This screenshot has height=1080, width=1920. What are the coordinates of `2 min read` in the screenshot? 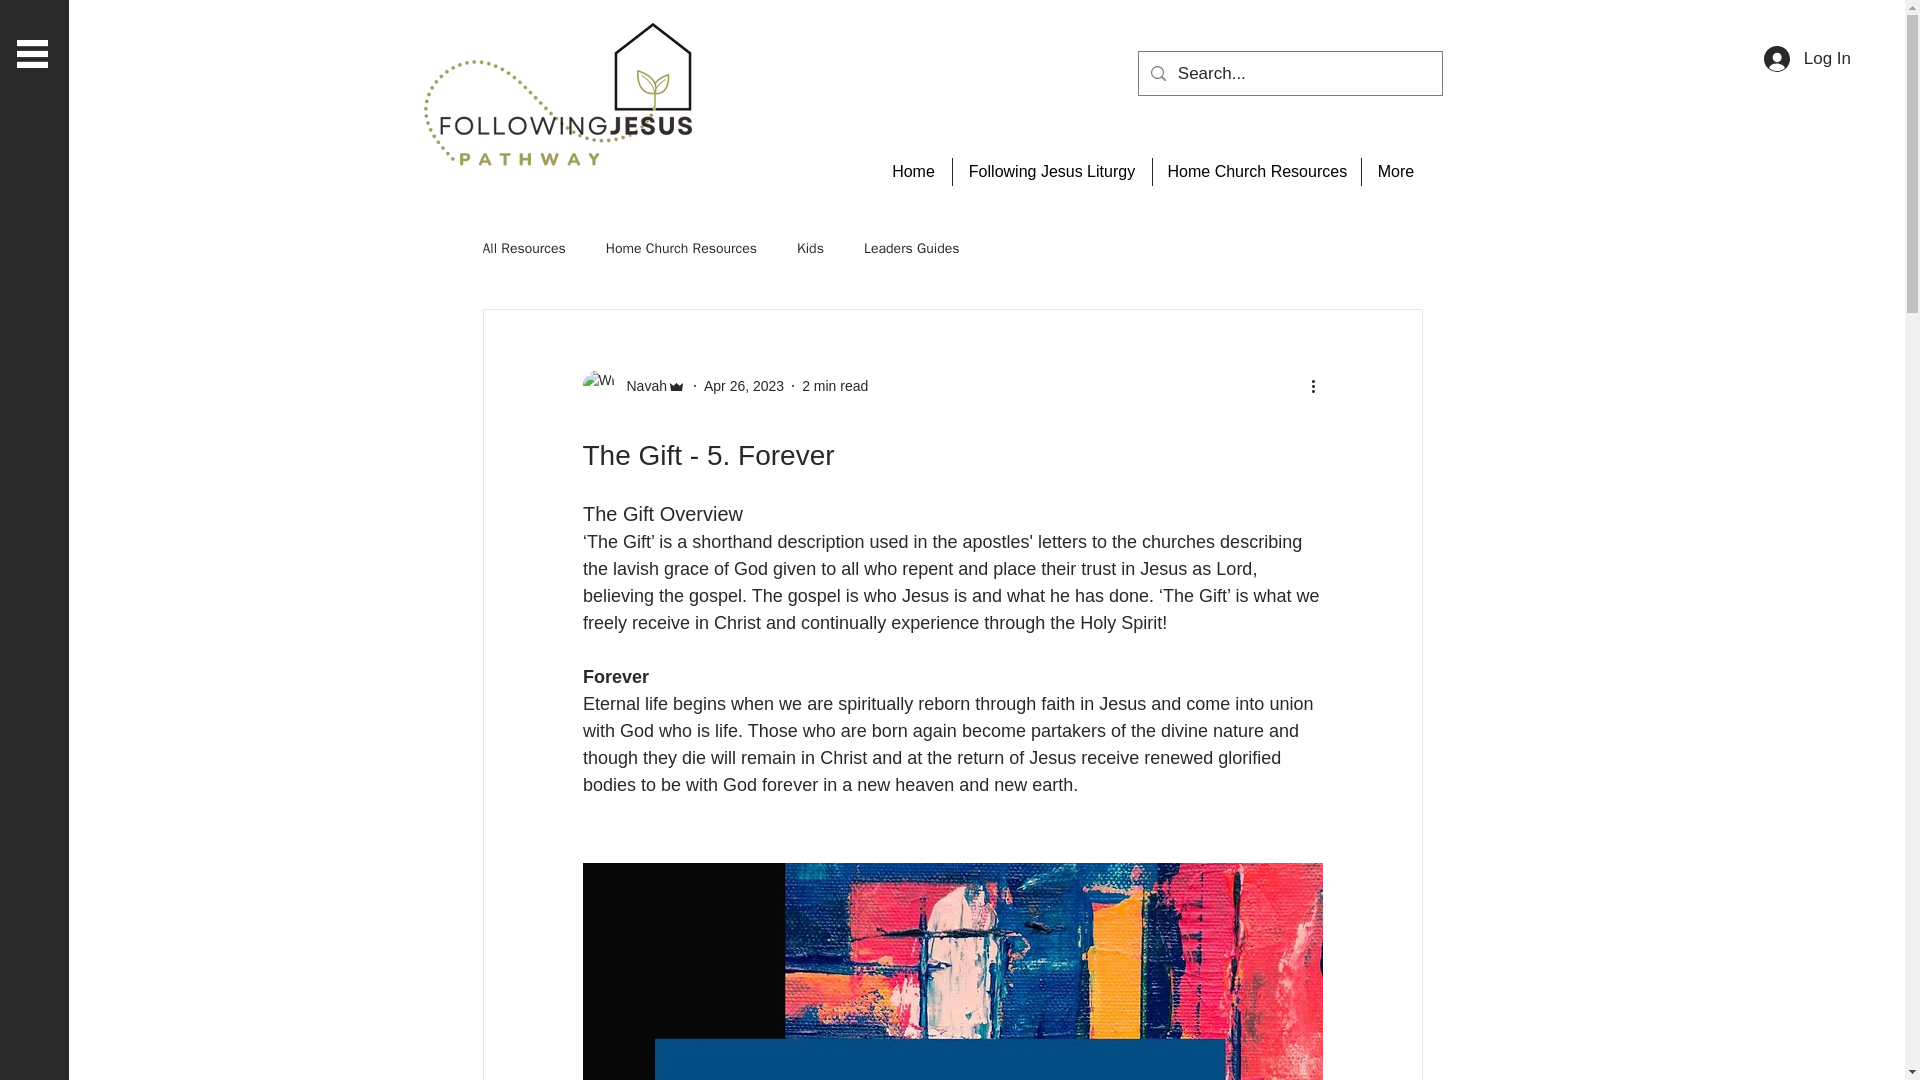 It's located at (834, 386).